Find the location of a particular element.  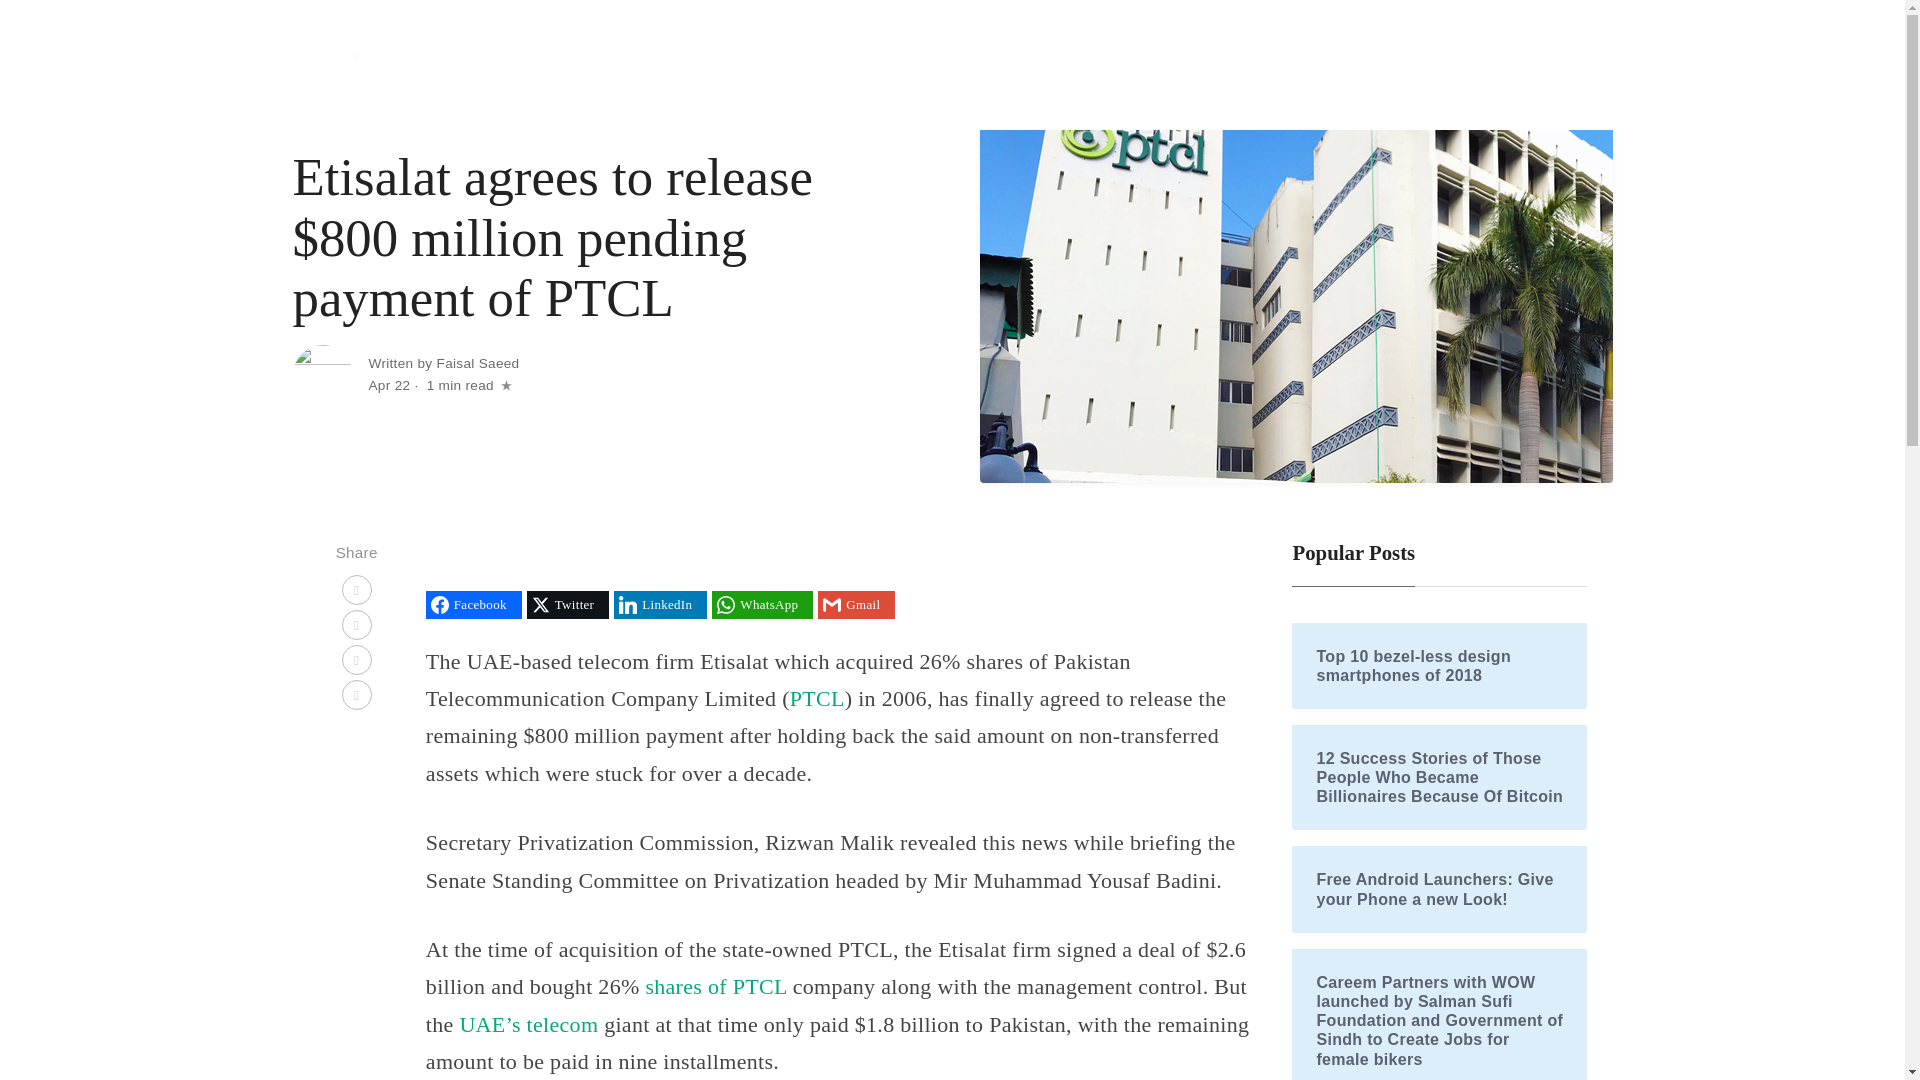

Share on LinkedIn is located at coordinates (660, 604).